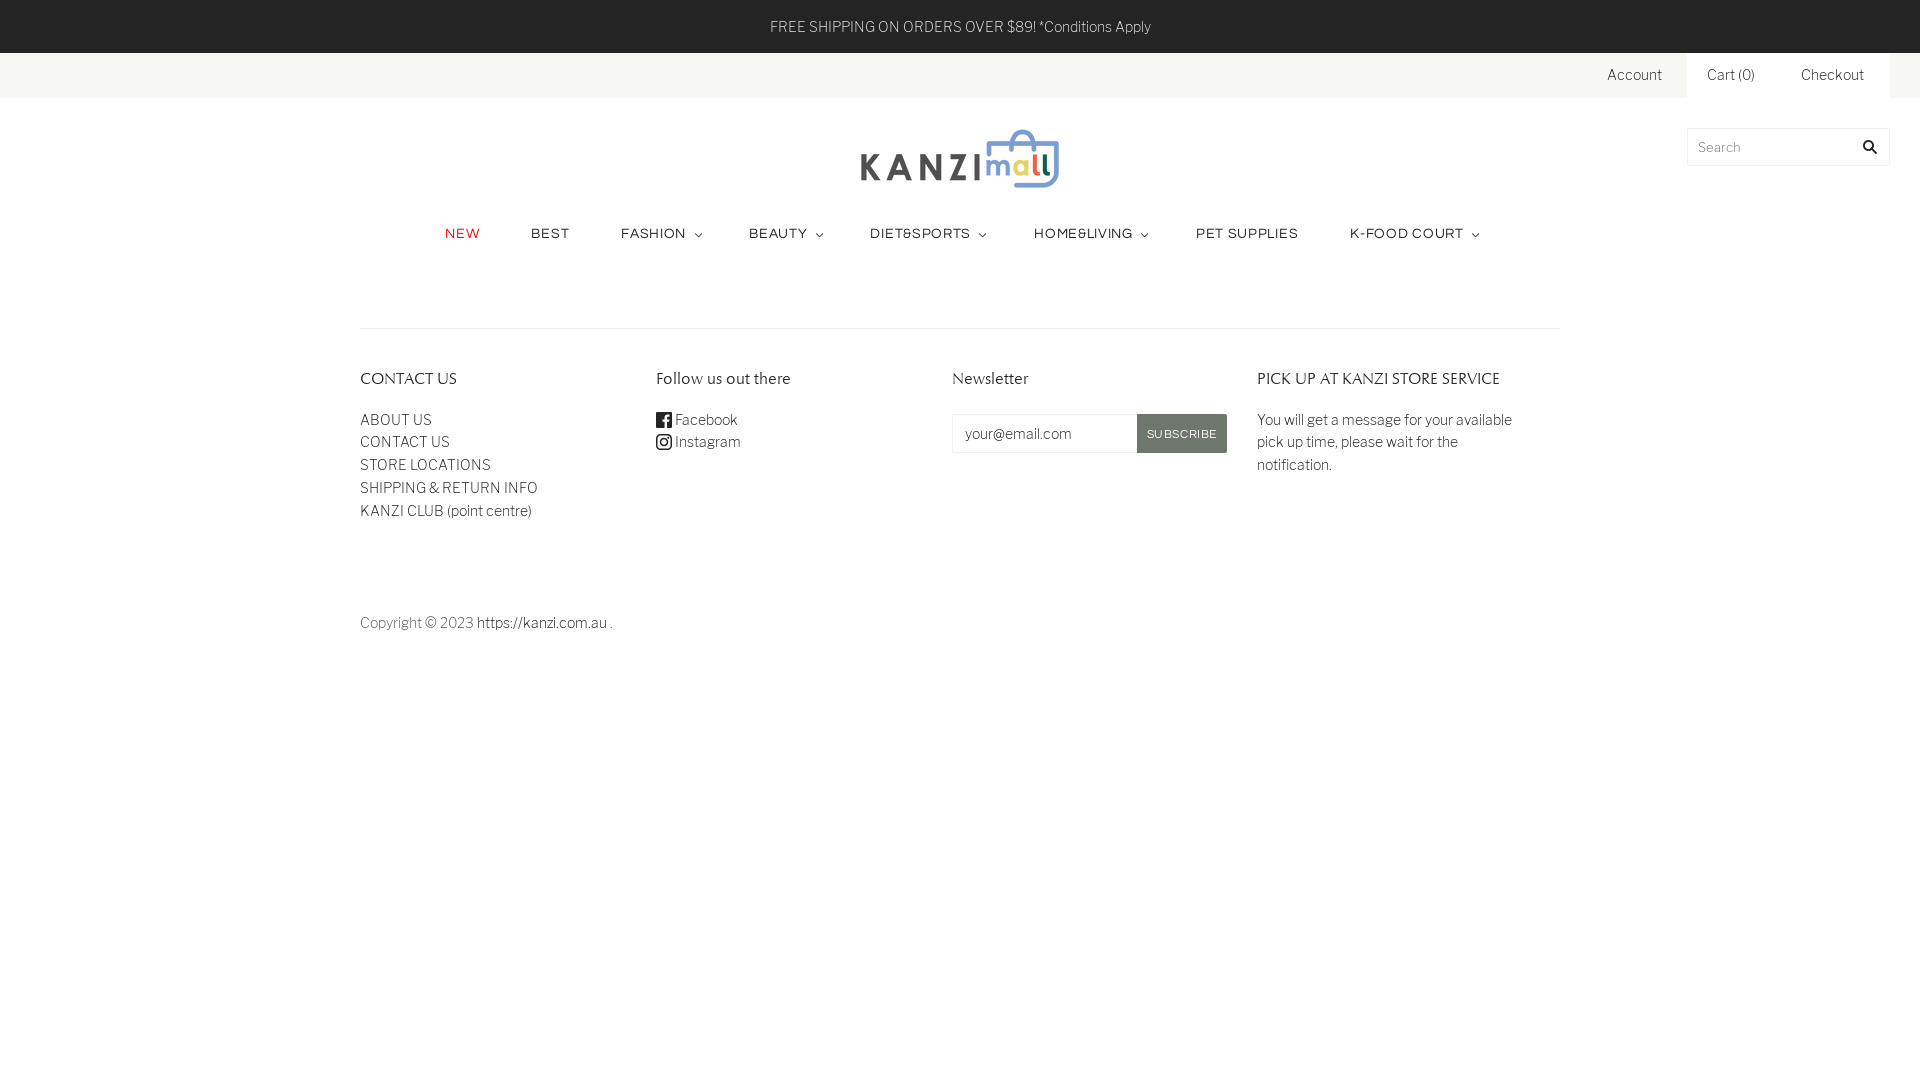  I want to click on BEST, so click(550, 234).